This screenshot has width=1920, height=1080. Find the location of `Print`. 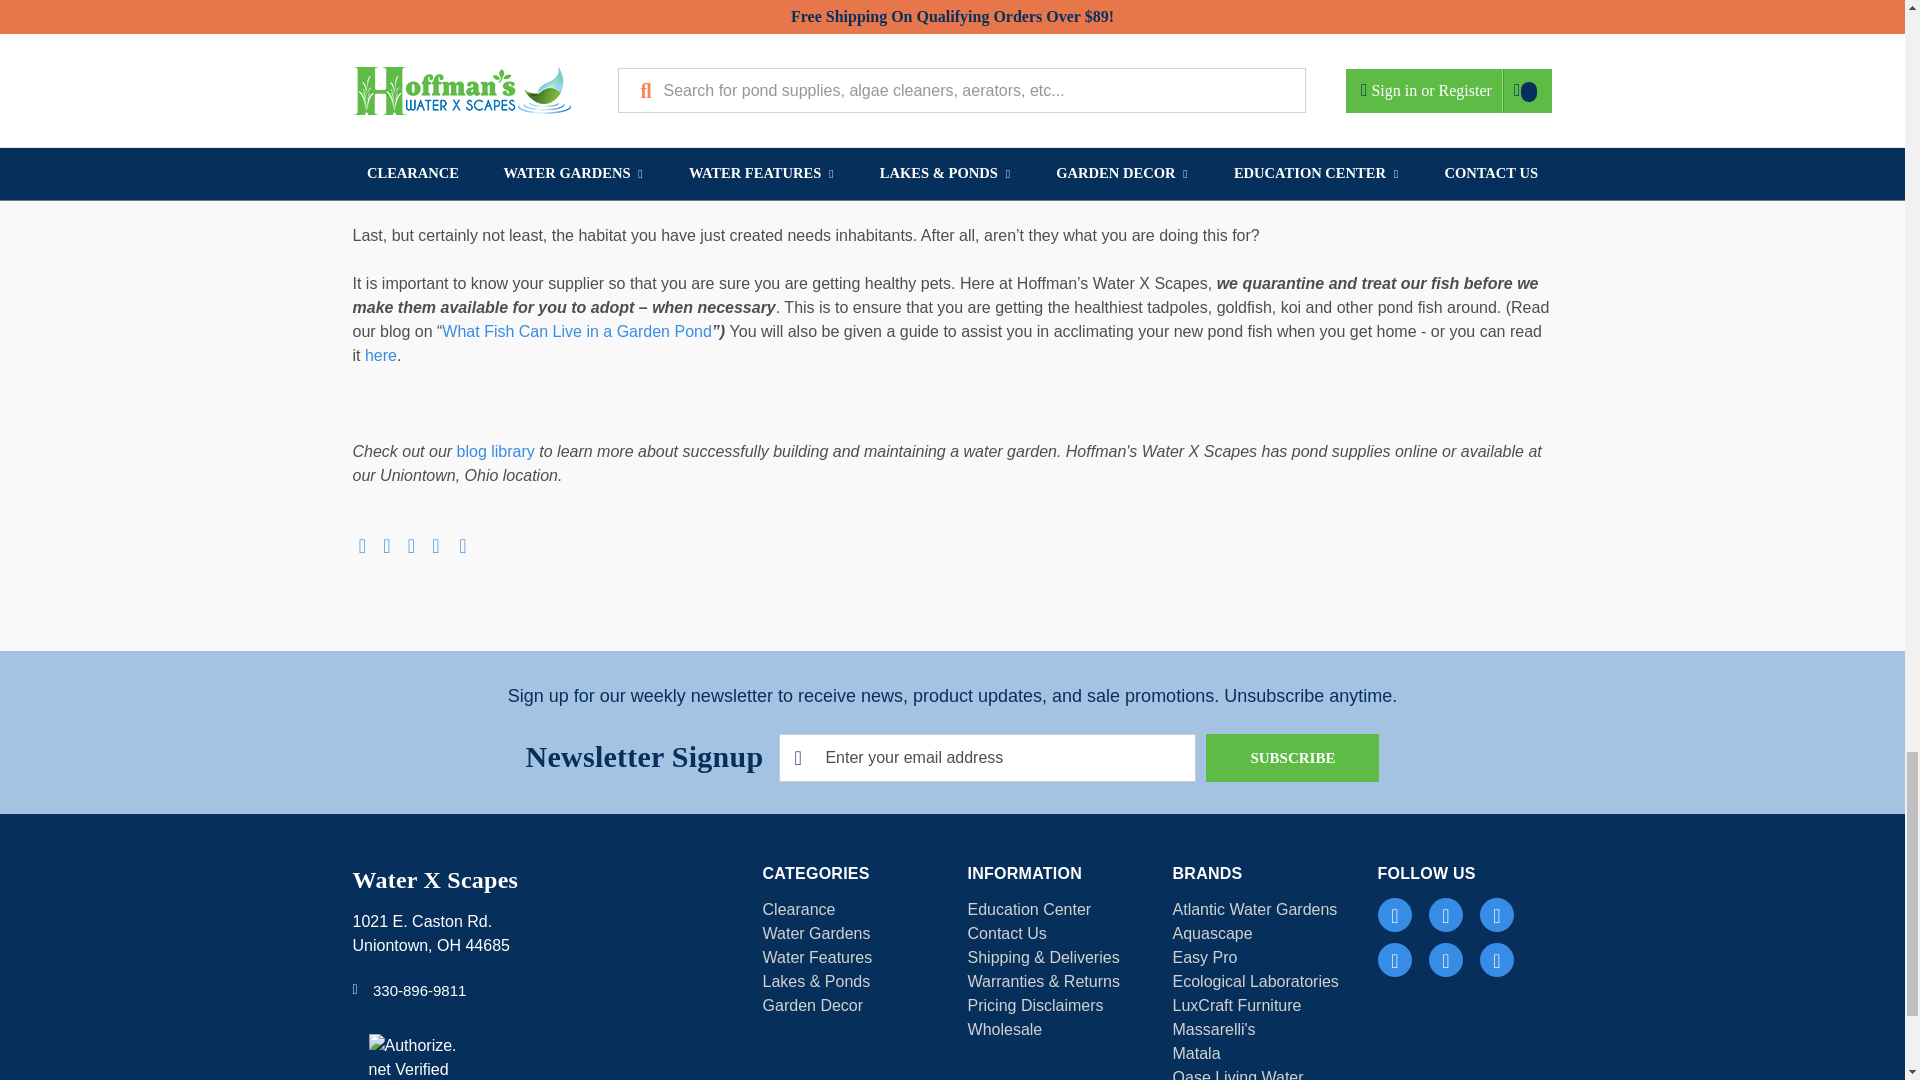

Print is located at coordinates (410, 536).